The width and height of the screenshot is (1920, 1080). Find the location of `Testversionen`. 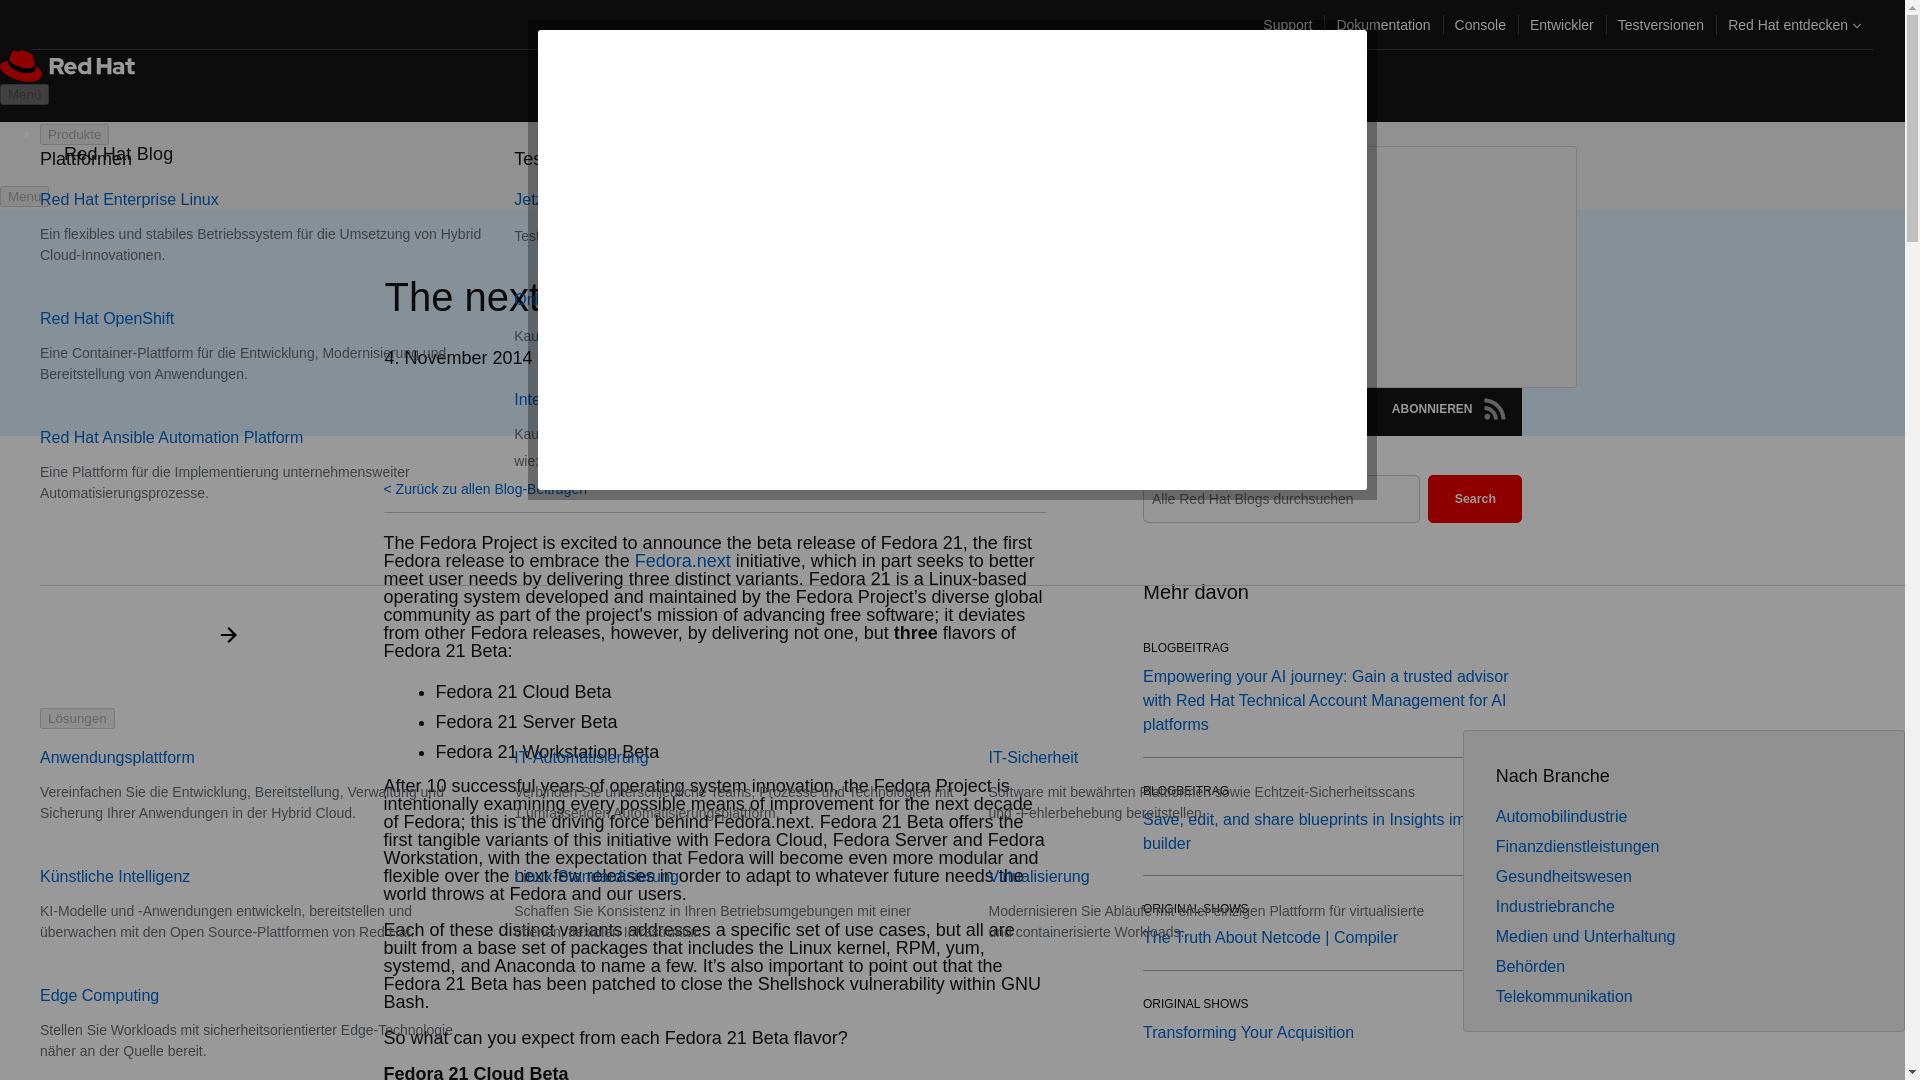

Testversionen is located at coordinates (1660, 24).